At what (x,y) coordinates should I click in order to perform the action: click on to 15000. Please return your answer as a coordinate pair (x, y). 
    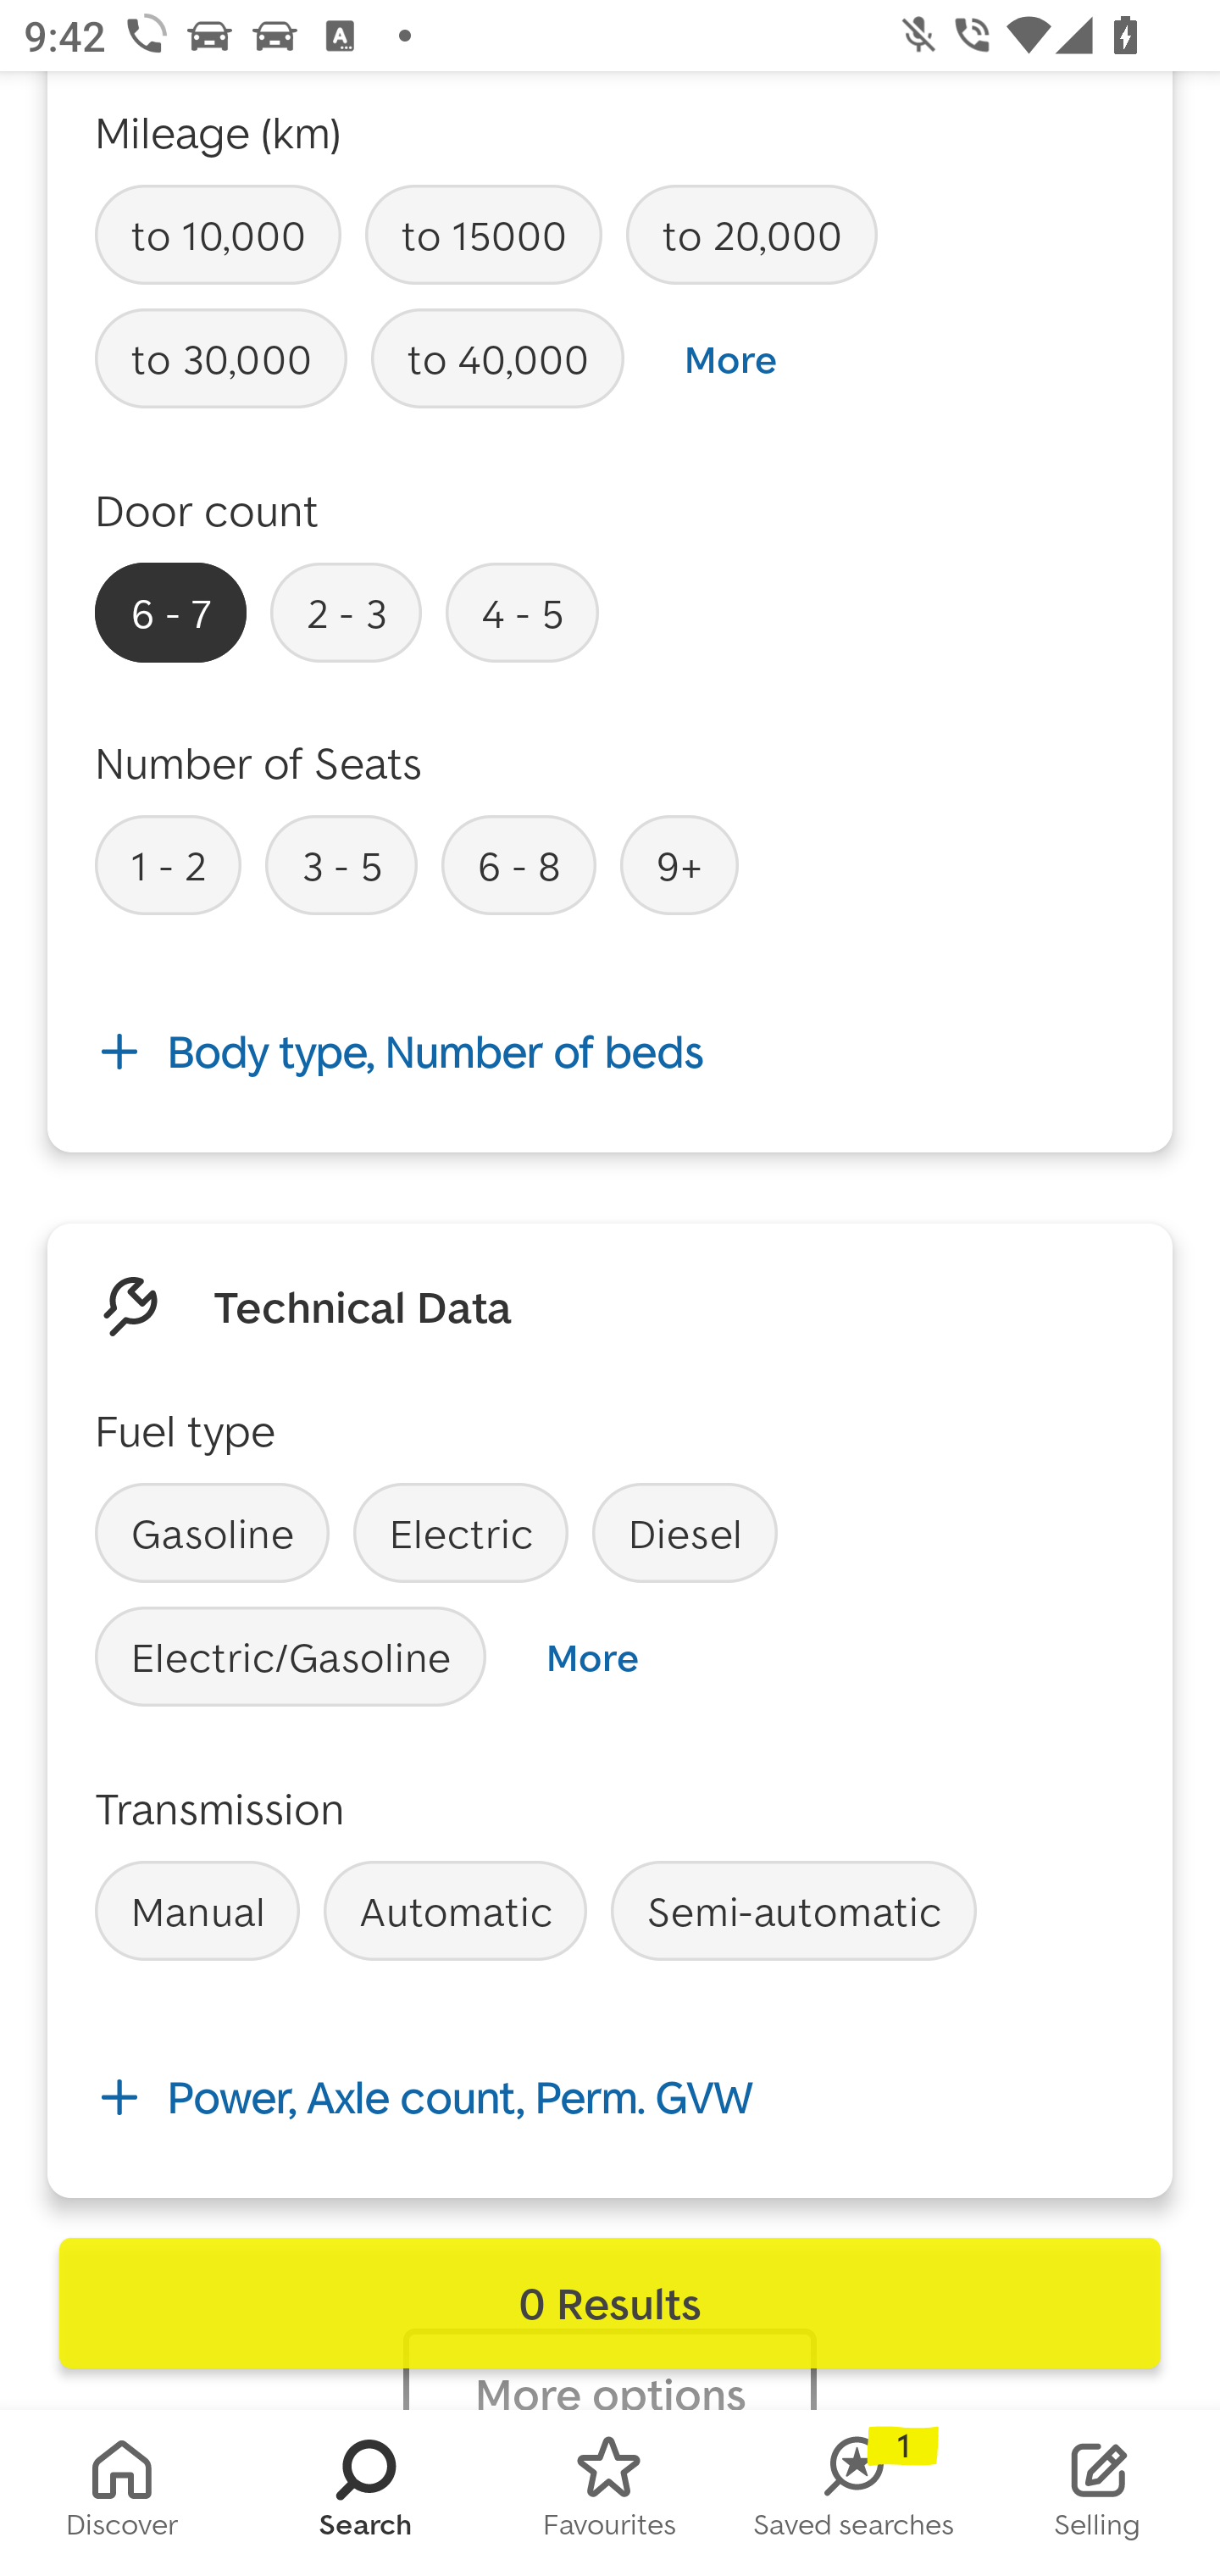
    Looking at the image, I should click on (483, 236).